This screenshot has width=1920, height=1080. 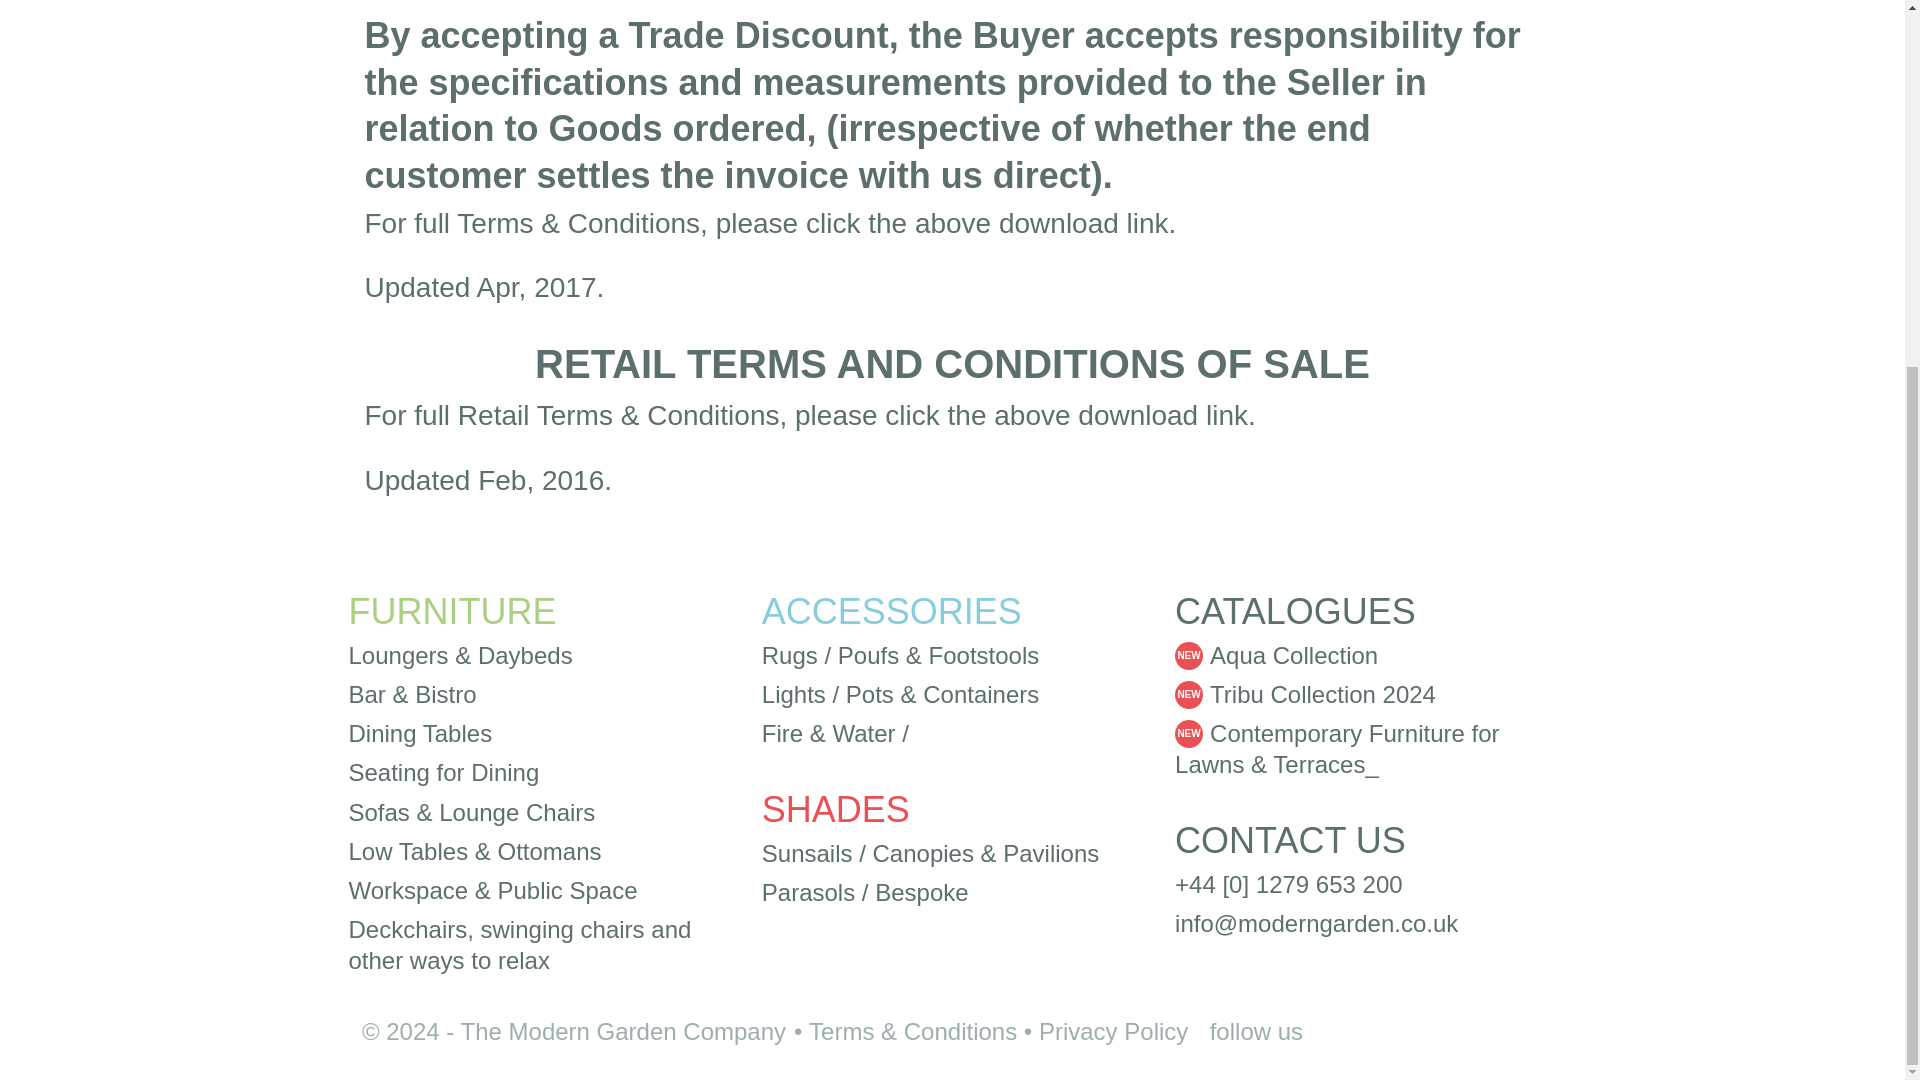 What do you see at coordinates (443, 772) in the screenshot?
I see `Seating for Dining` at bounding box center [443, 772].